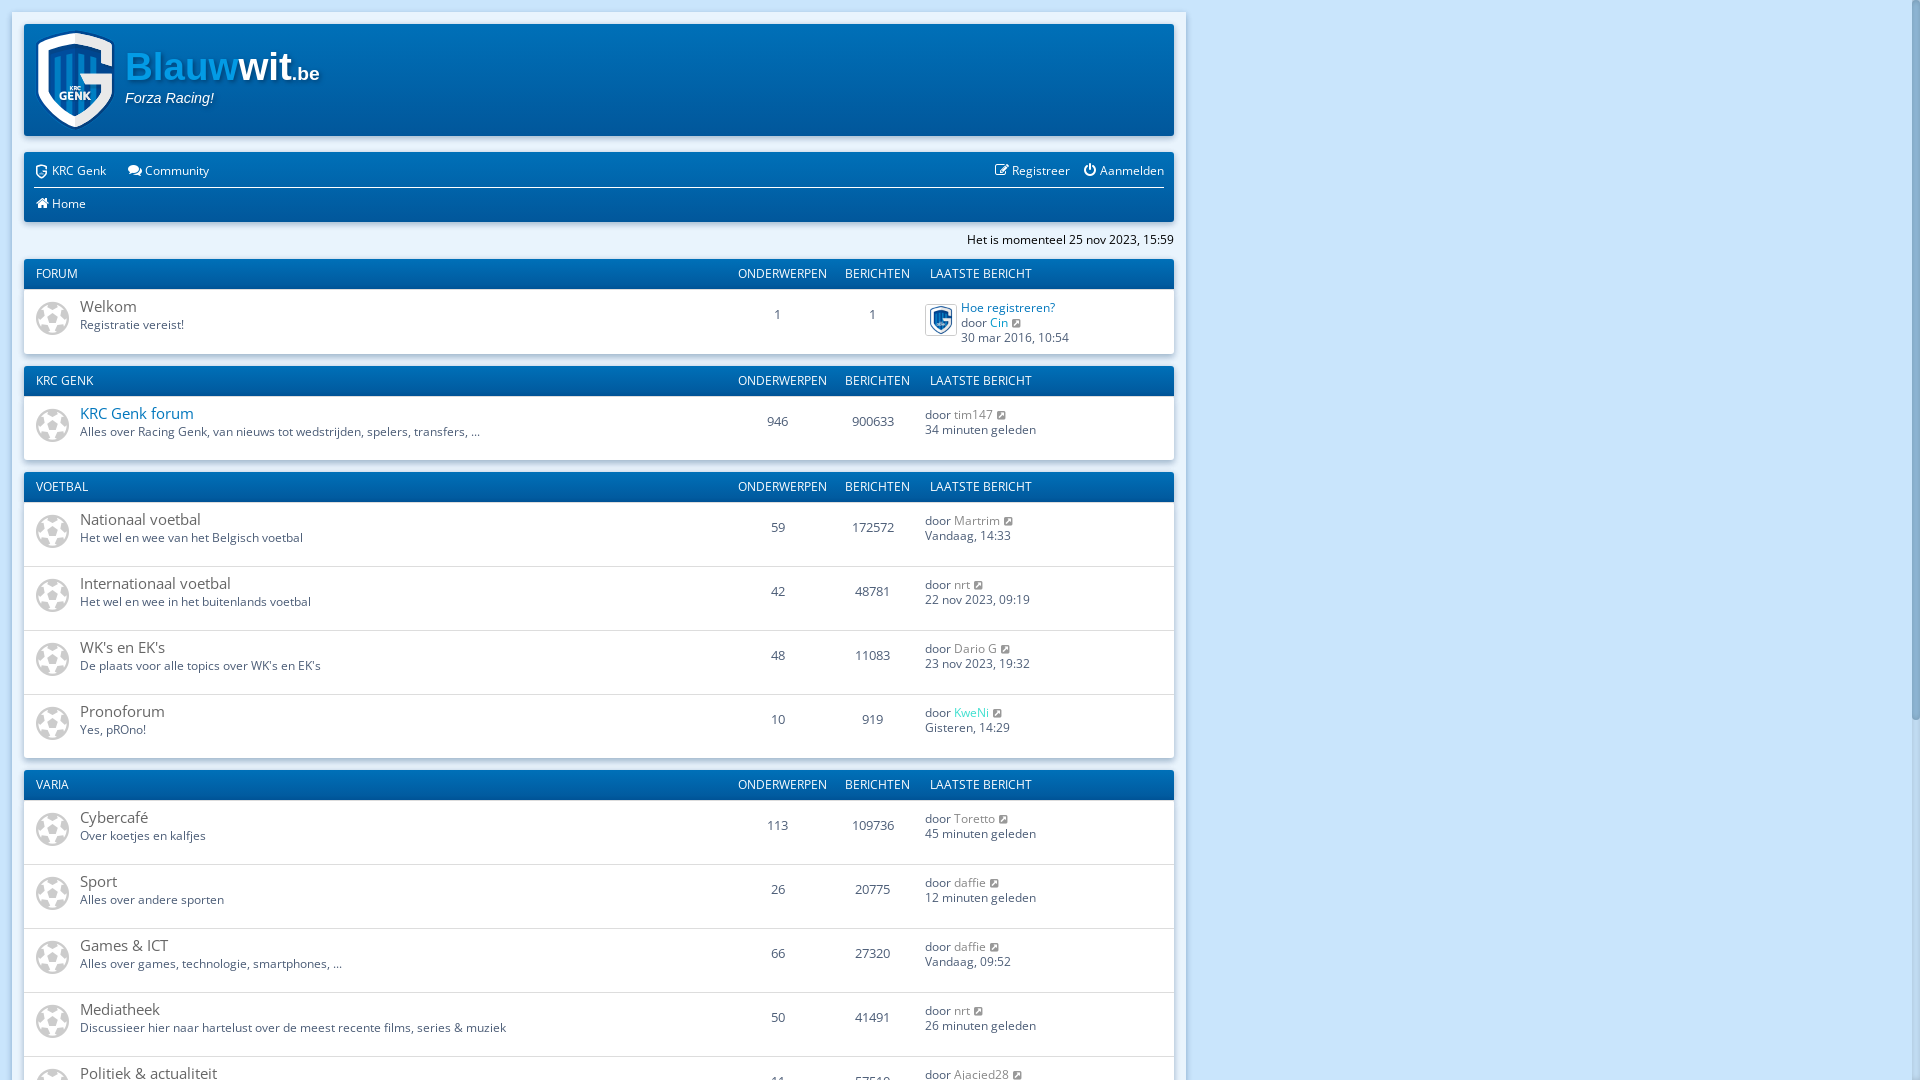 This screenshot has height=1080, width=1920. Describe the element at coordinates (98, 881) in the screenshot. I see `Sport` at that location.